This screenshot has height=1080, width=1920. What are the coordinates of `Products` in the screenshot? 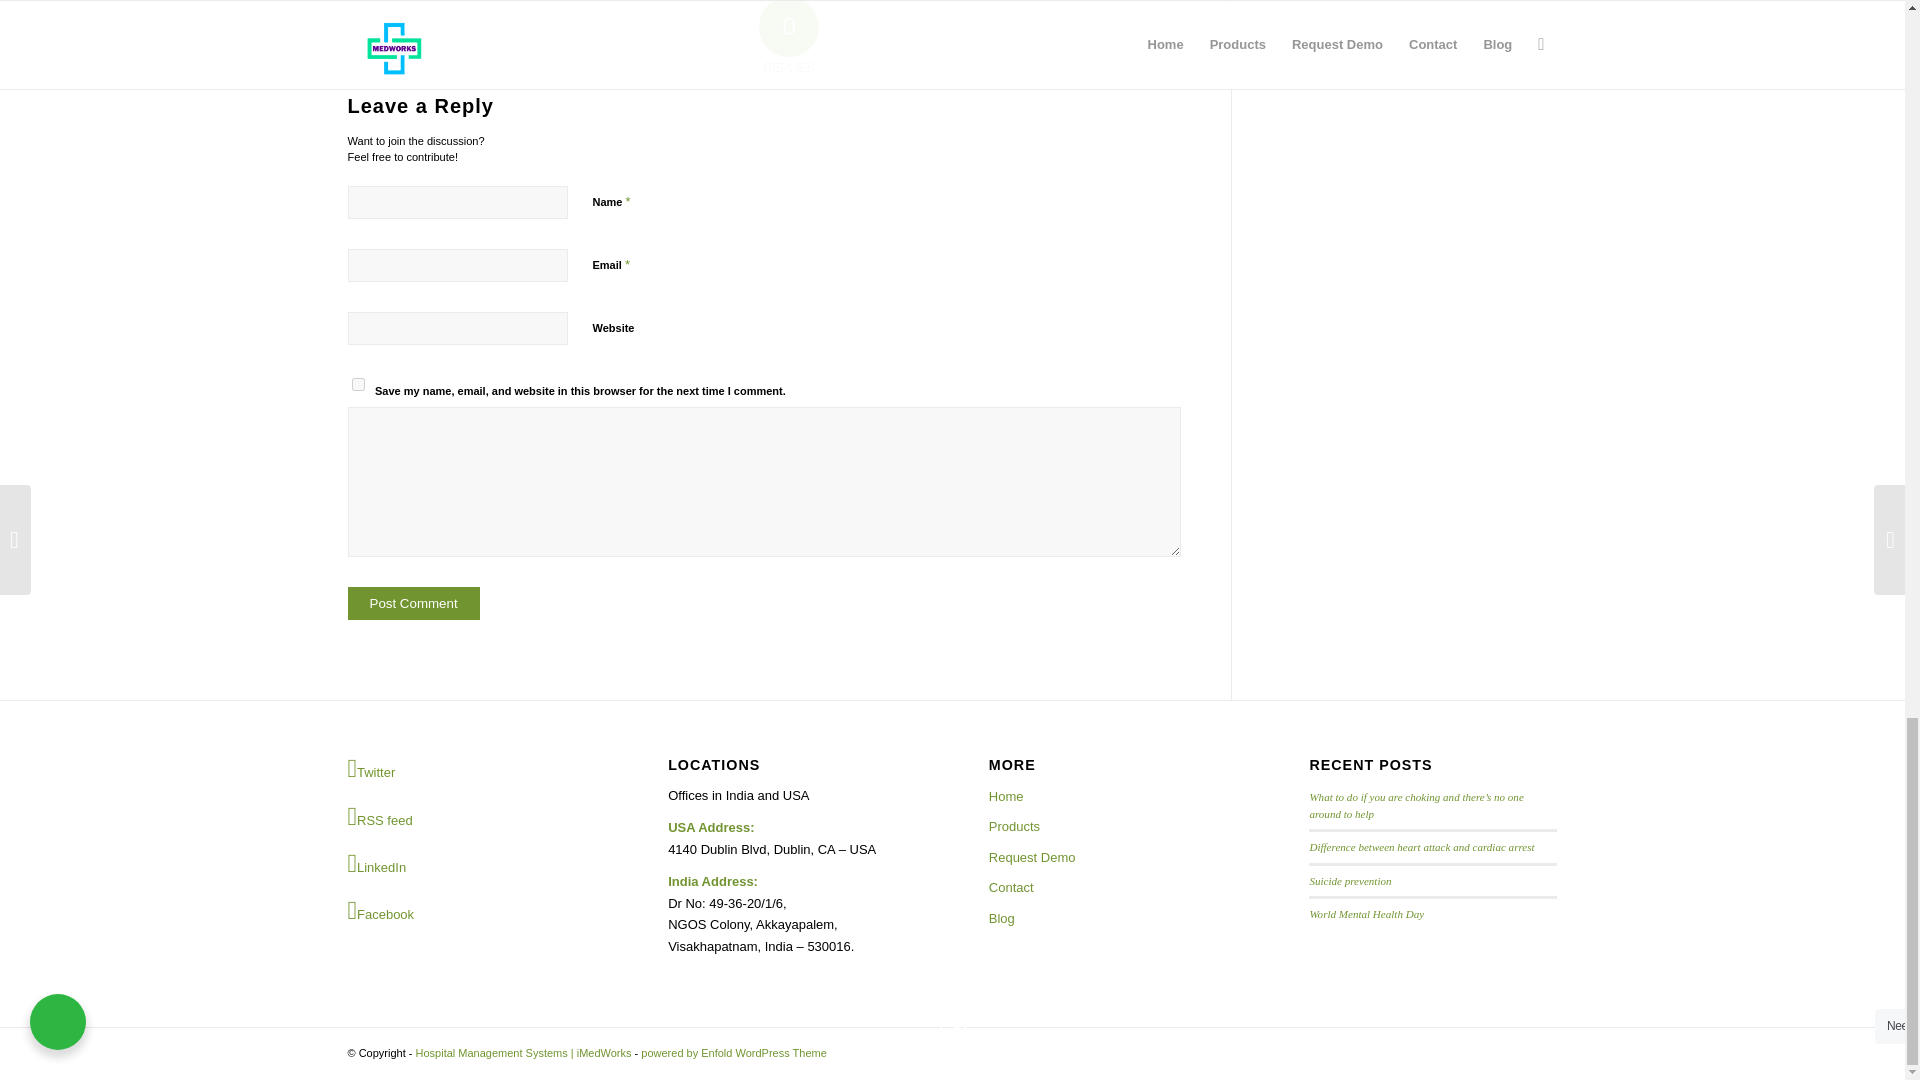 It's located at (1112, 827).